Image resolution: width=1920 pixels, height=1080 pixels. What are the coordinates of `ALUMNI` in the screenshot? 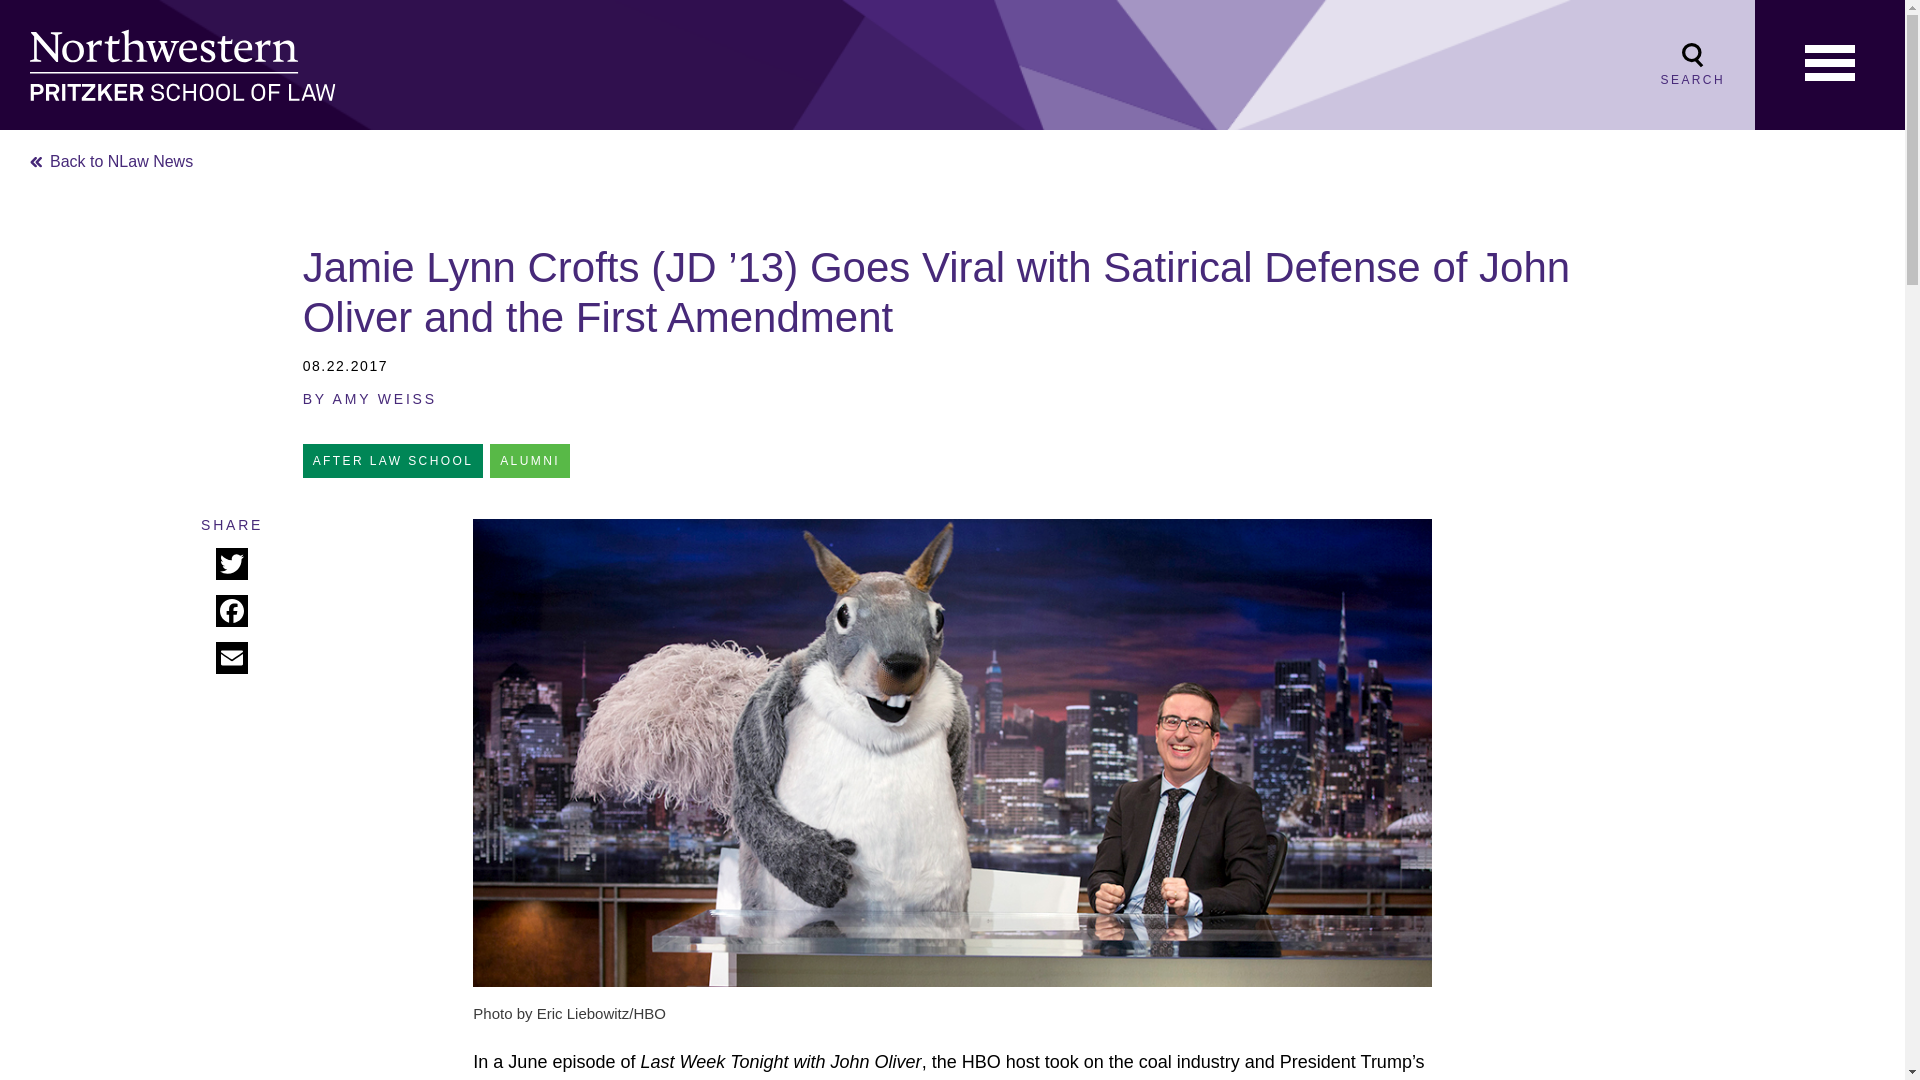 It's located at (530, 460).